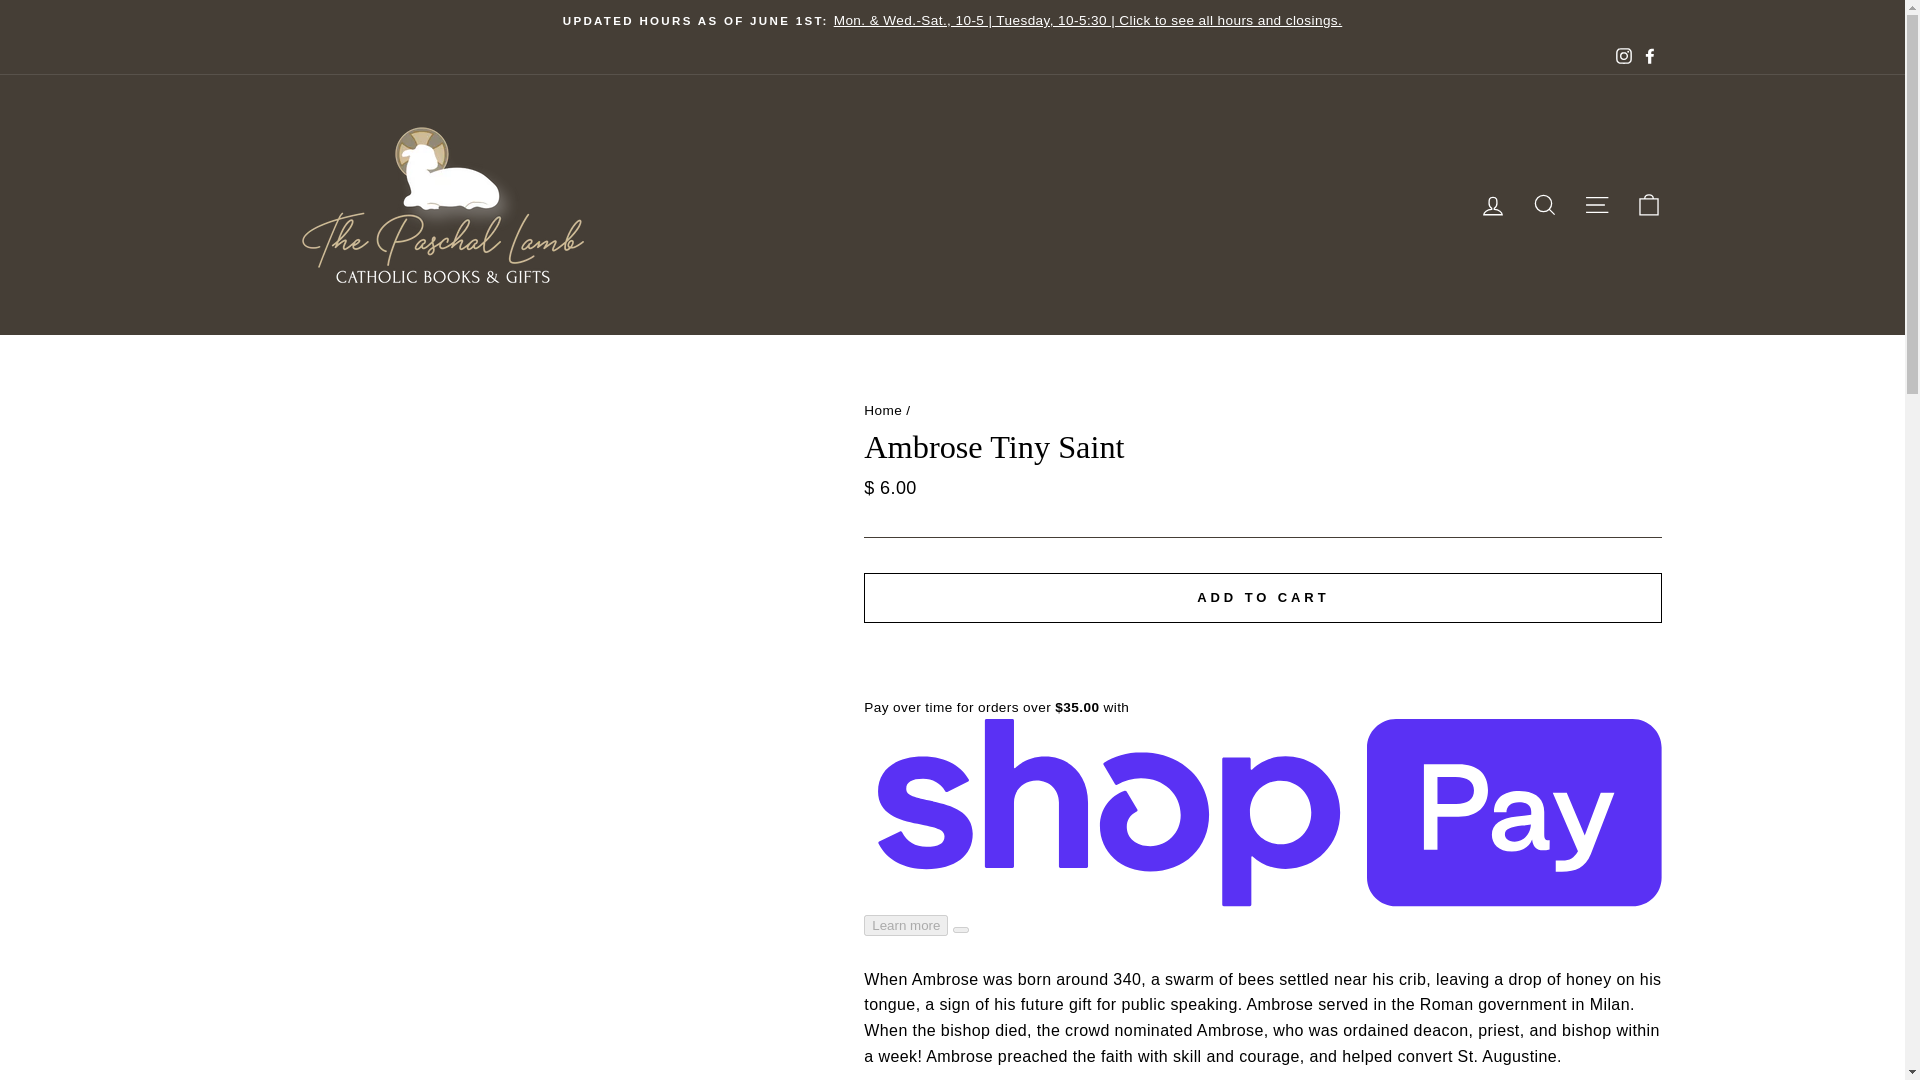 The height and width of the screenshot is (1080, 1920). Describe the element at coordinates (1622, 58) in the screenshot. I see `Instagram` at that location.